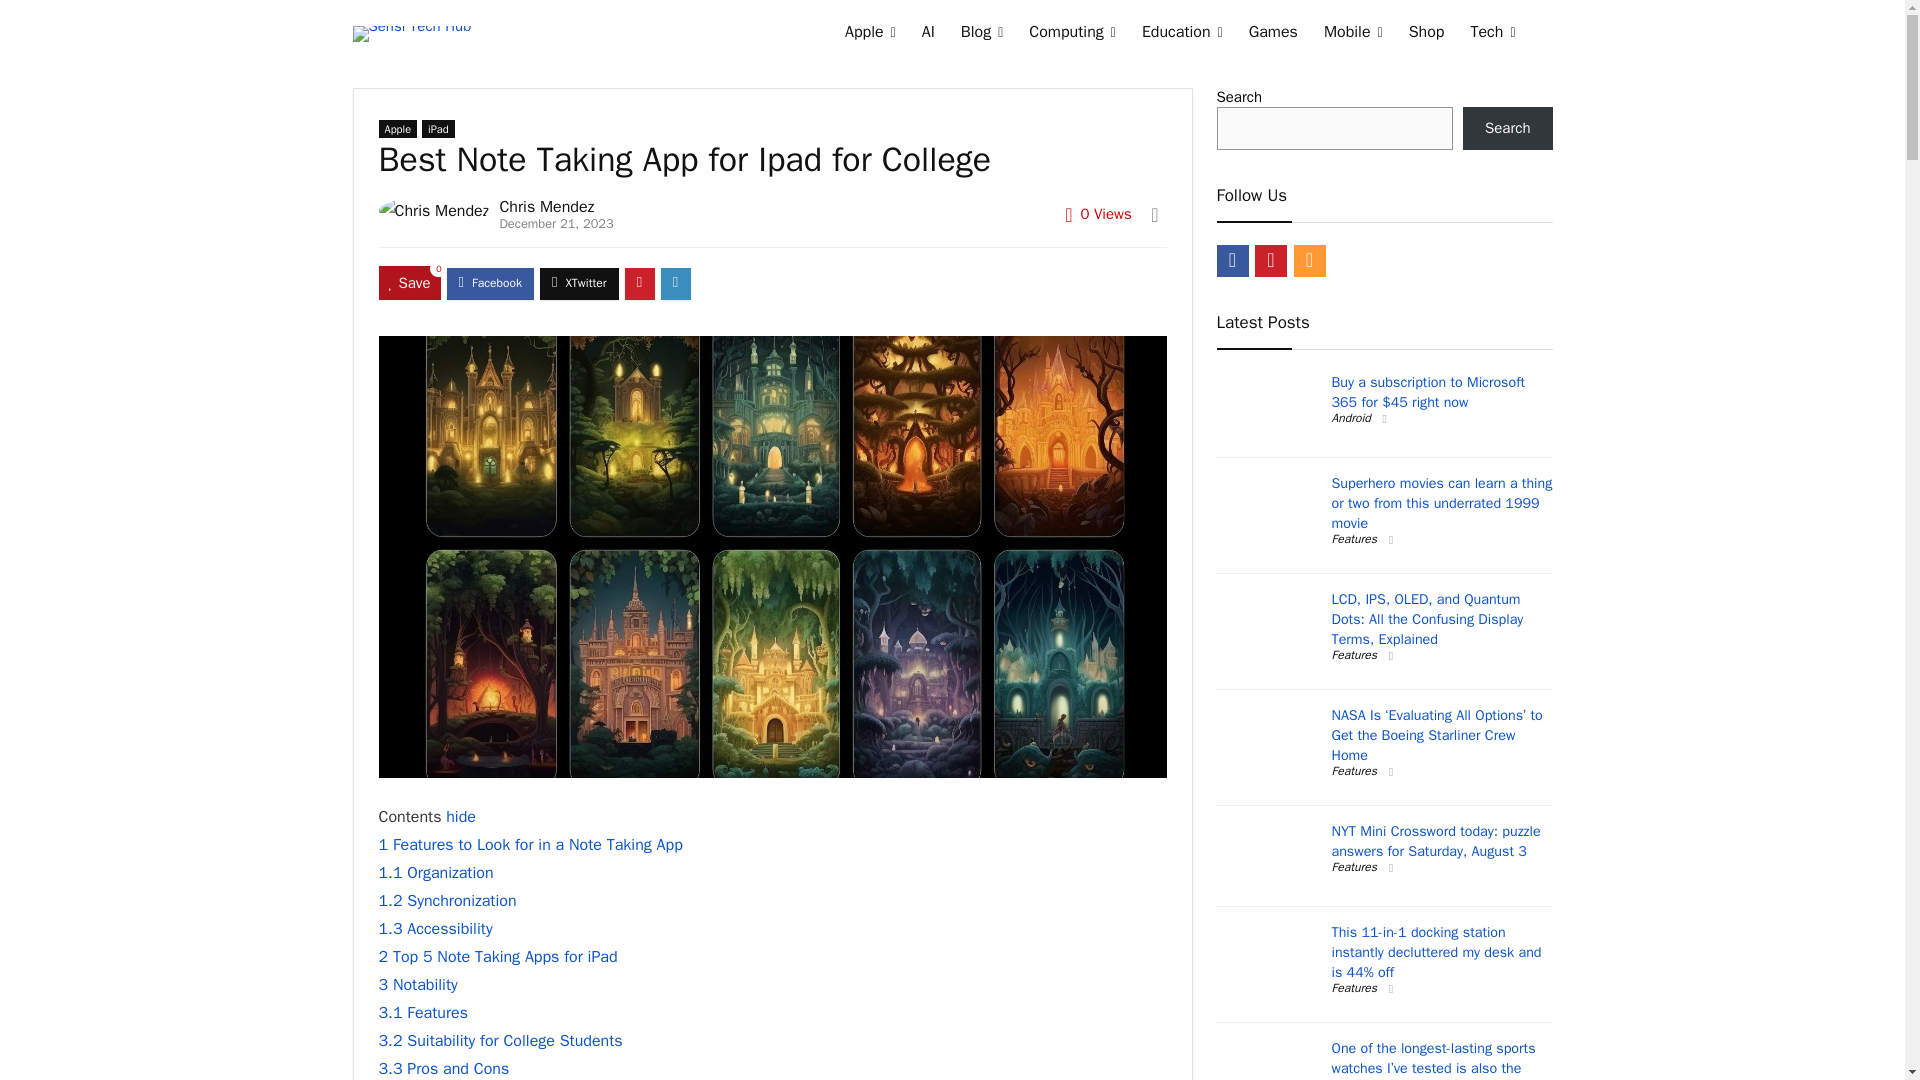 Image resolution: width=1920 pixels, height=1080 pixels. Describe the element at coordinates (1274, 34) in the screenshot. I see `Games` at that location.